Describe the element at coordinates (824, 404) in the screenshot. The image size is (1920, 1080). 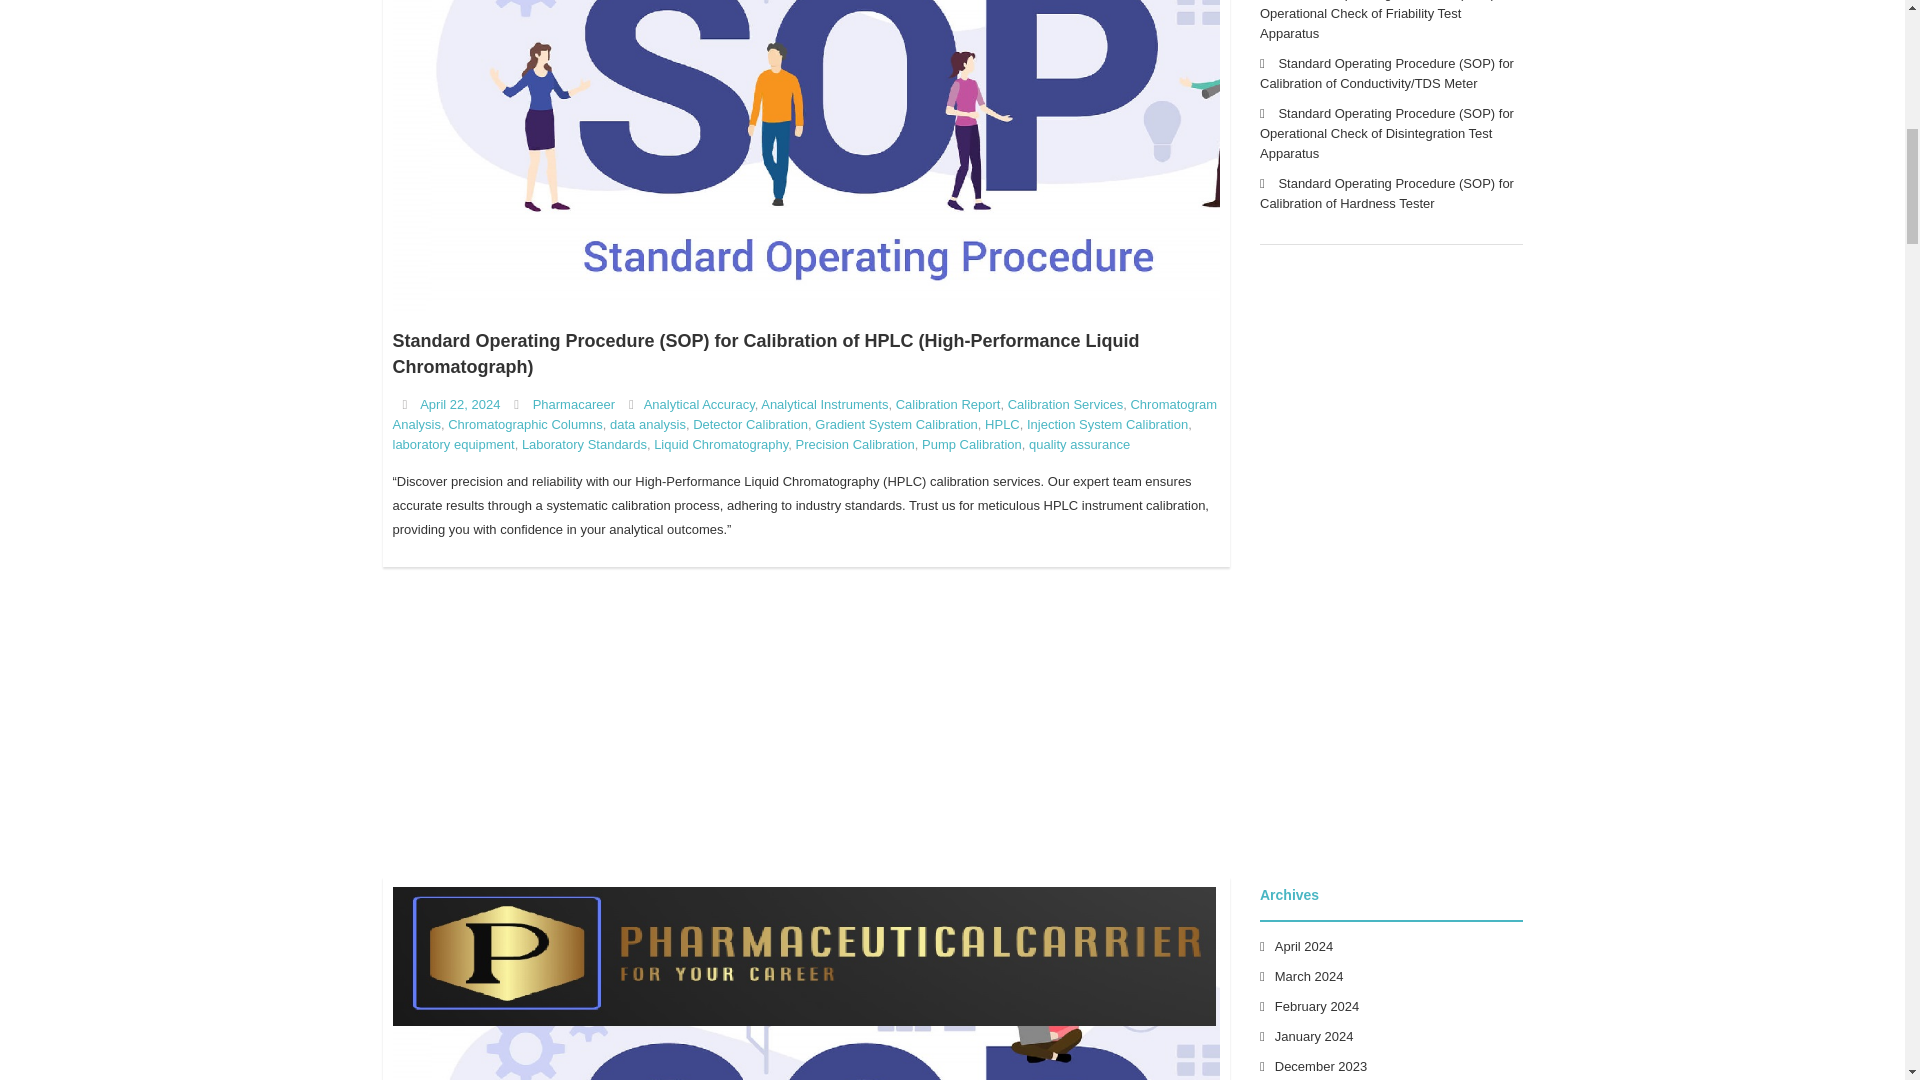
I see `Analytical Instruments` at that location.